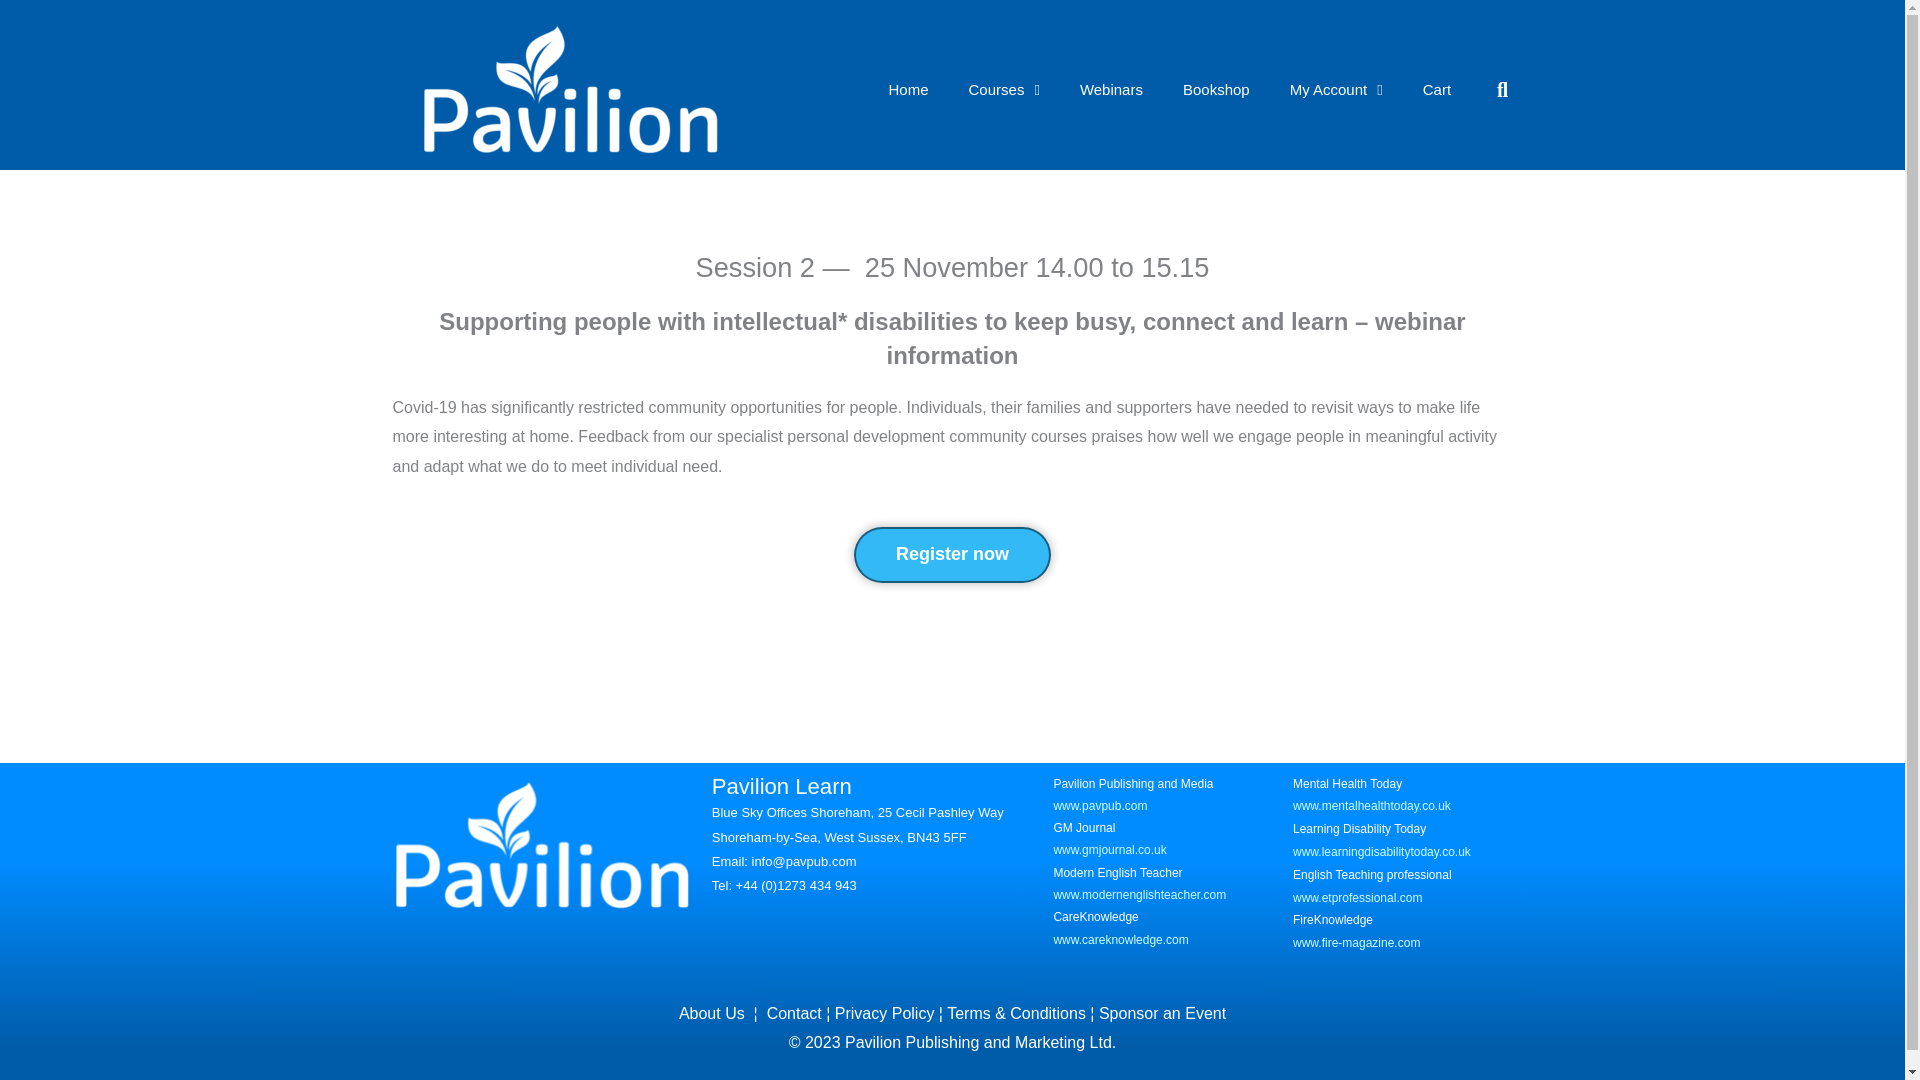 Image resolution: width=1920 pixels, height=1080 pixels. What do you see at coordinates (1216, 90) in the screenshot?
I see `Bookshop` at bounding box center [1216, 90].